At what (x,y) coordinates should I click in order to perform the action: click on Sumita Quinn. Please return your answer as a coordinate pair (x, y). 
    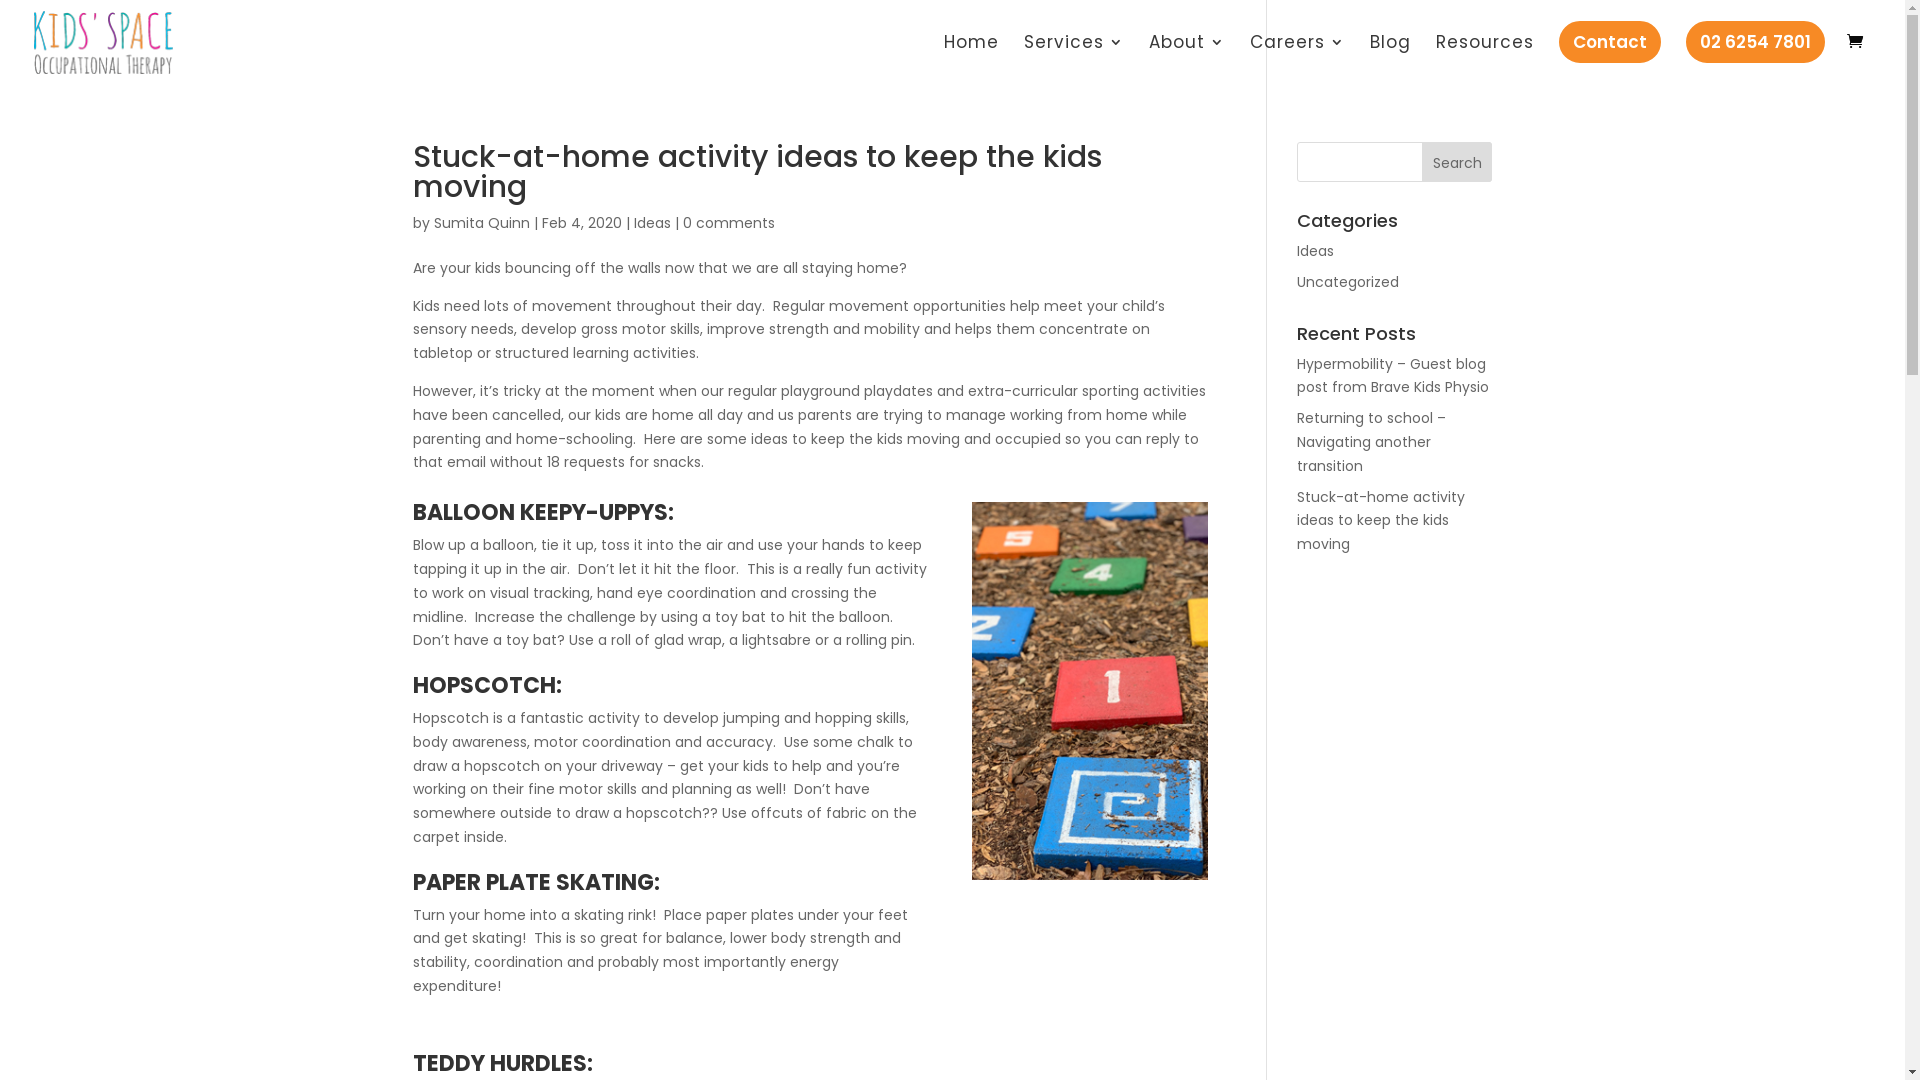
    Looking at the image, I should click on (482, 223).